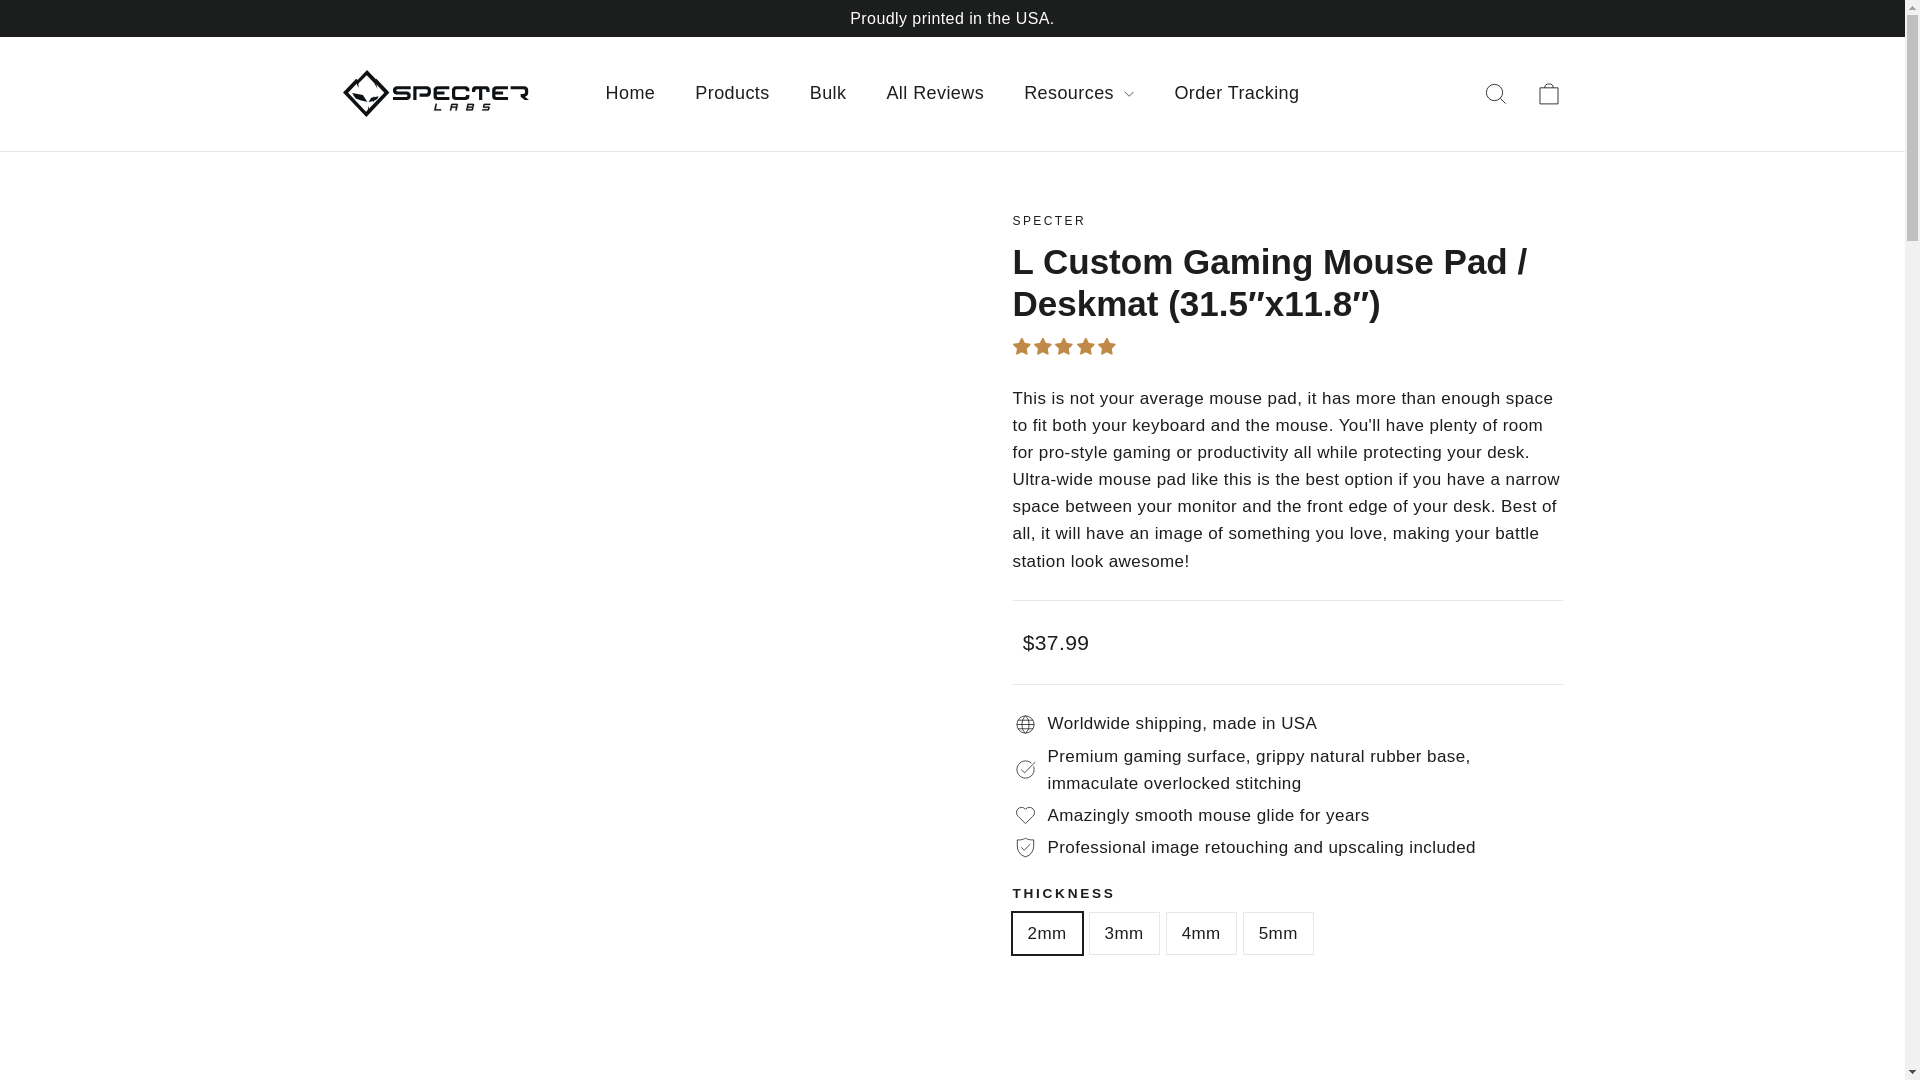 This screenshot has width=1920, height=1080. What do you see at coordinates (1048, 220) in the screenshot?
I see `Specter` at bounding box center [1048, 220].